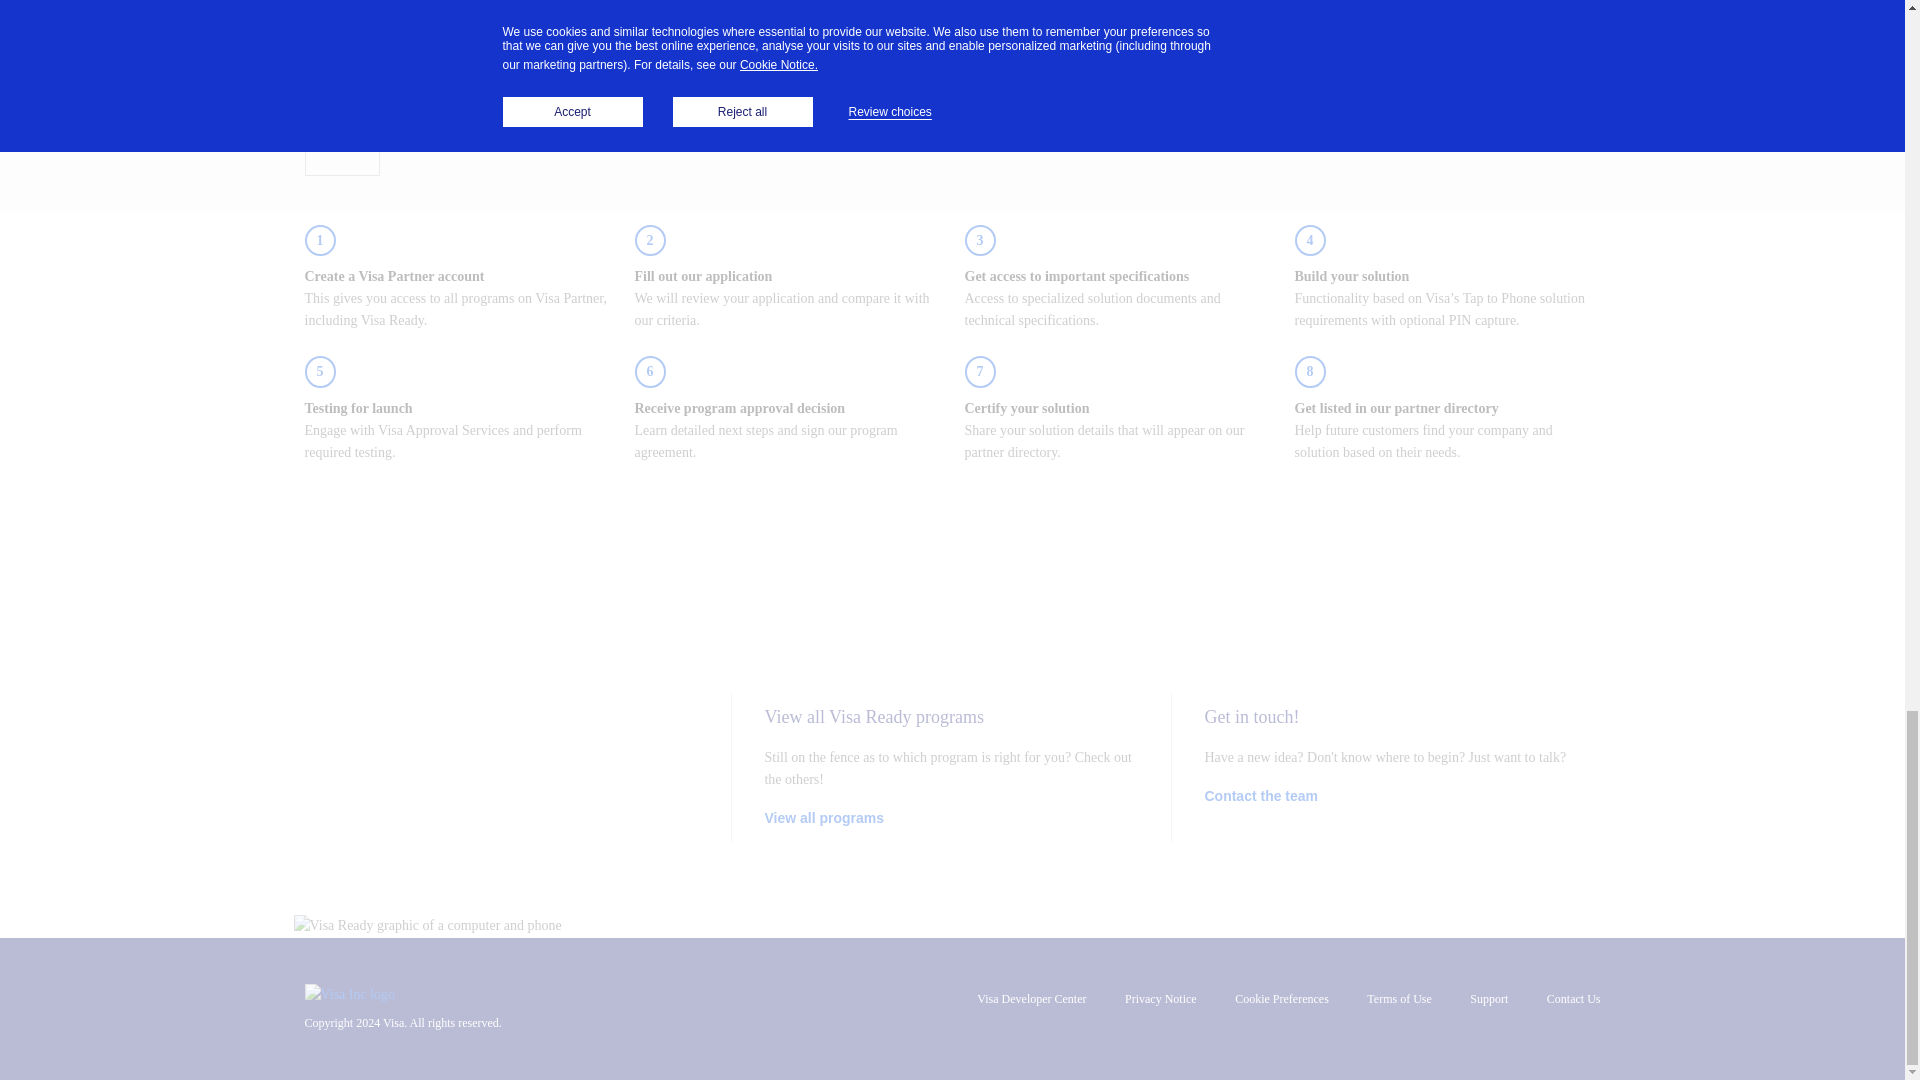 This screenshot has width=1920, height=1080. Describe the element at coordinates (824, 818) in the screenshot. I see `View all programs` at that location.